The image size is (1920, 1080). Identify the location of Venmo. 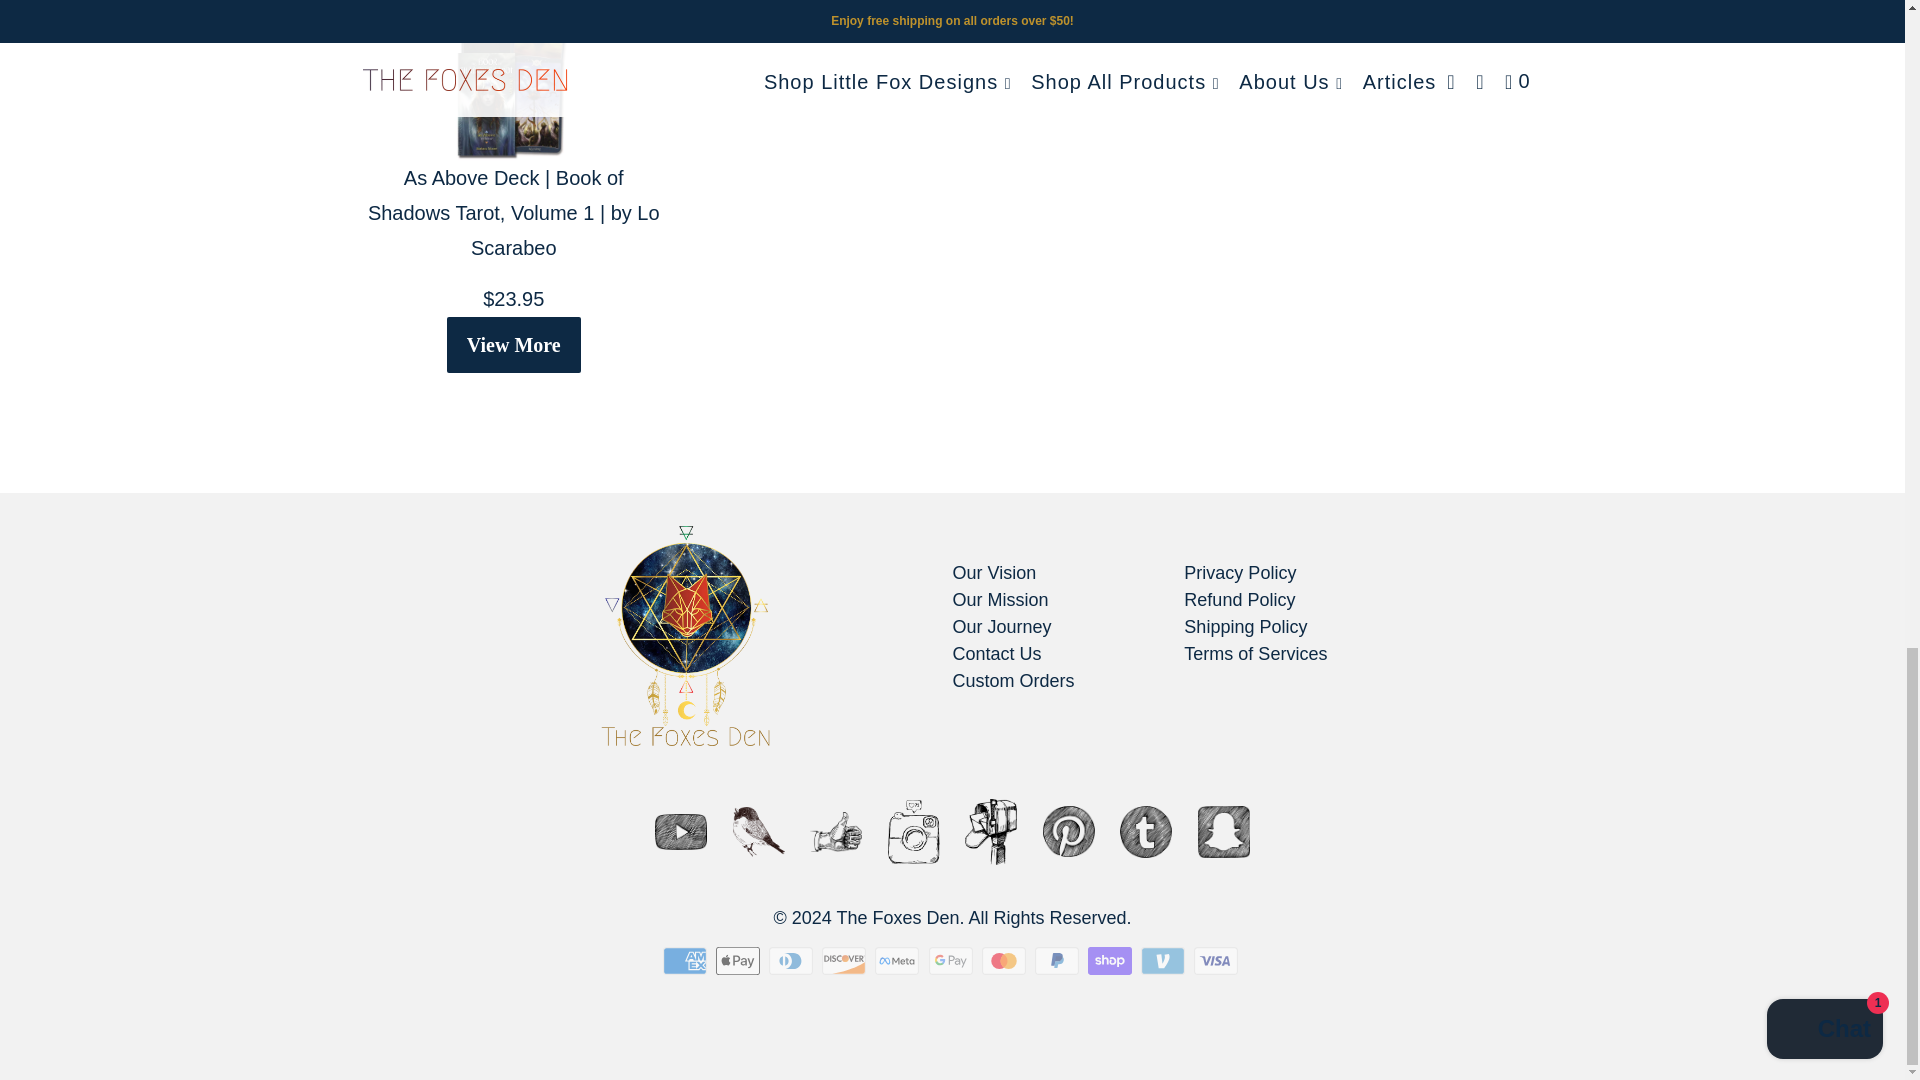
(1164, 961).